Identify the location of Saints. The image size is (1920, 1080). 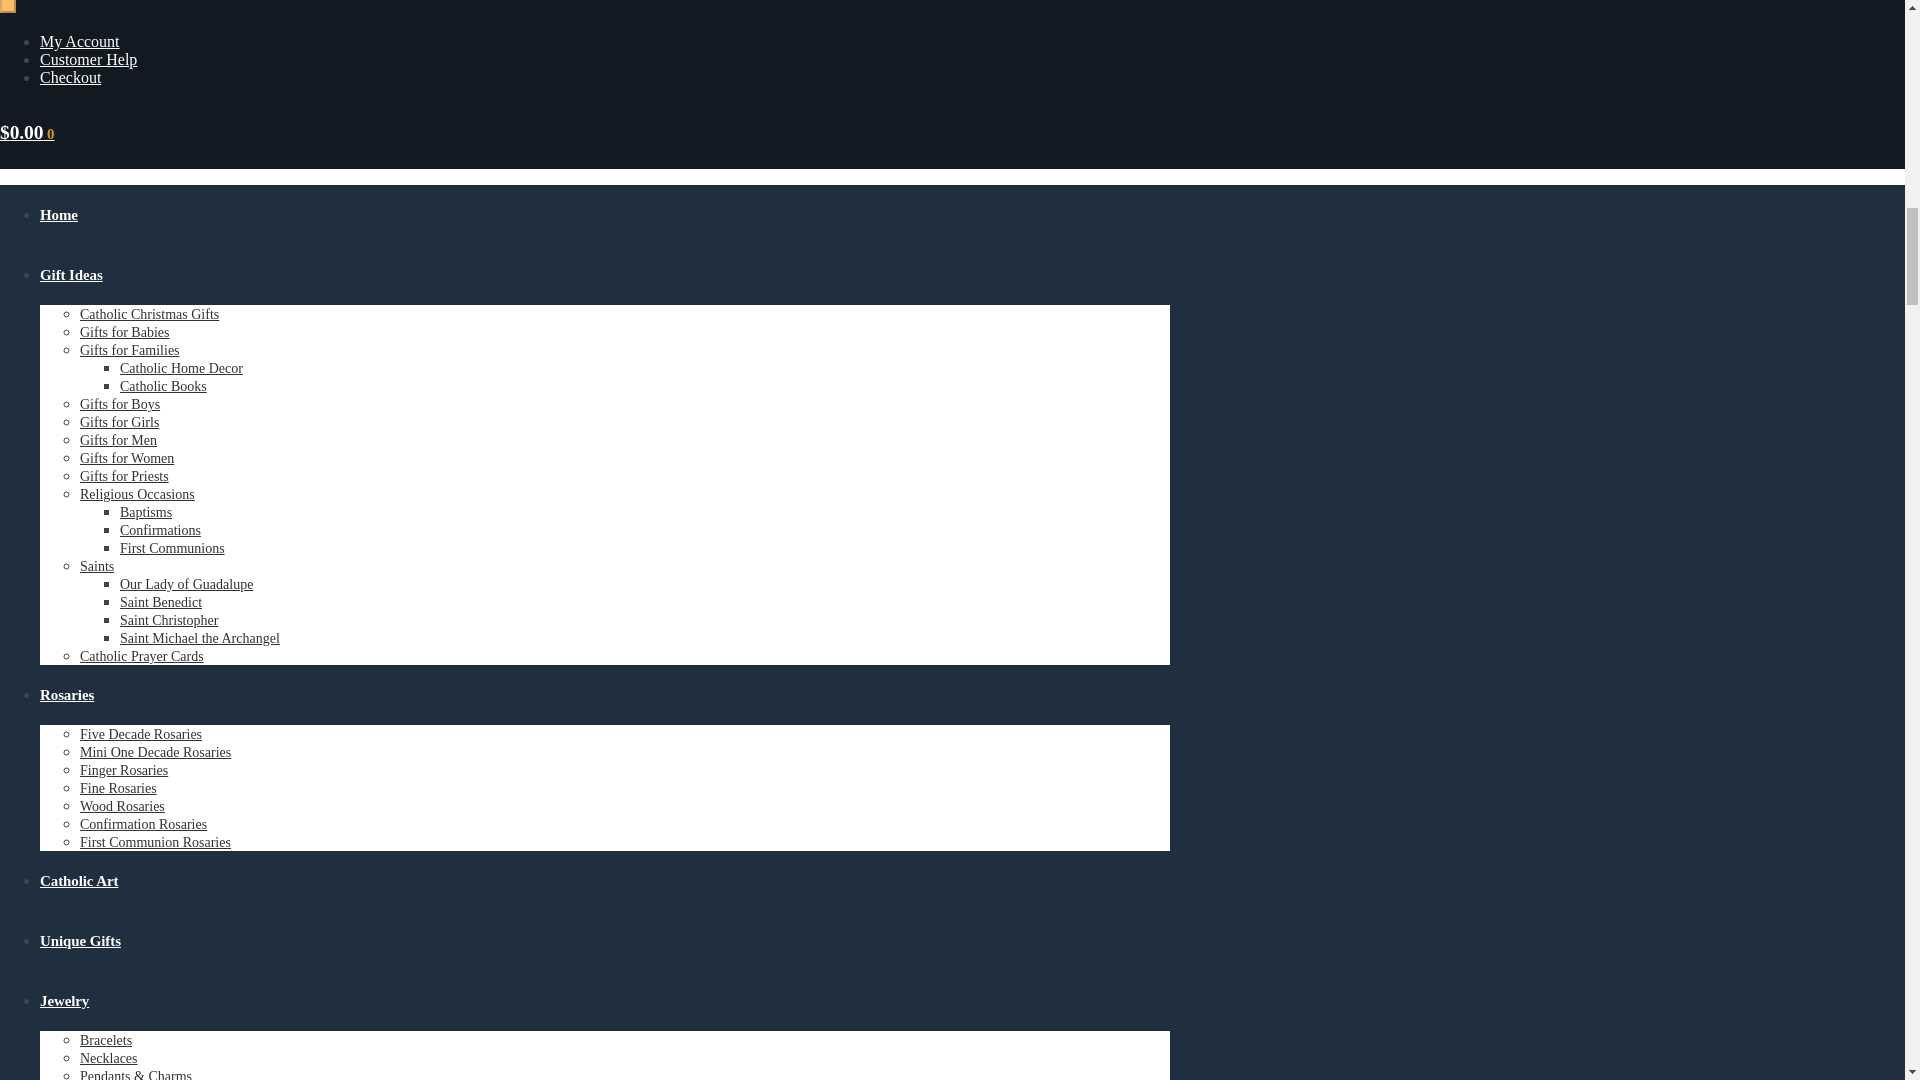
(96, 566).